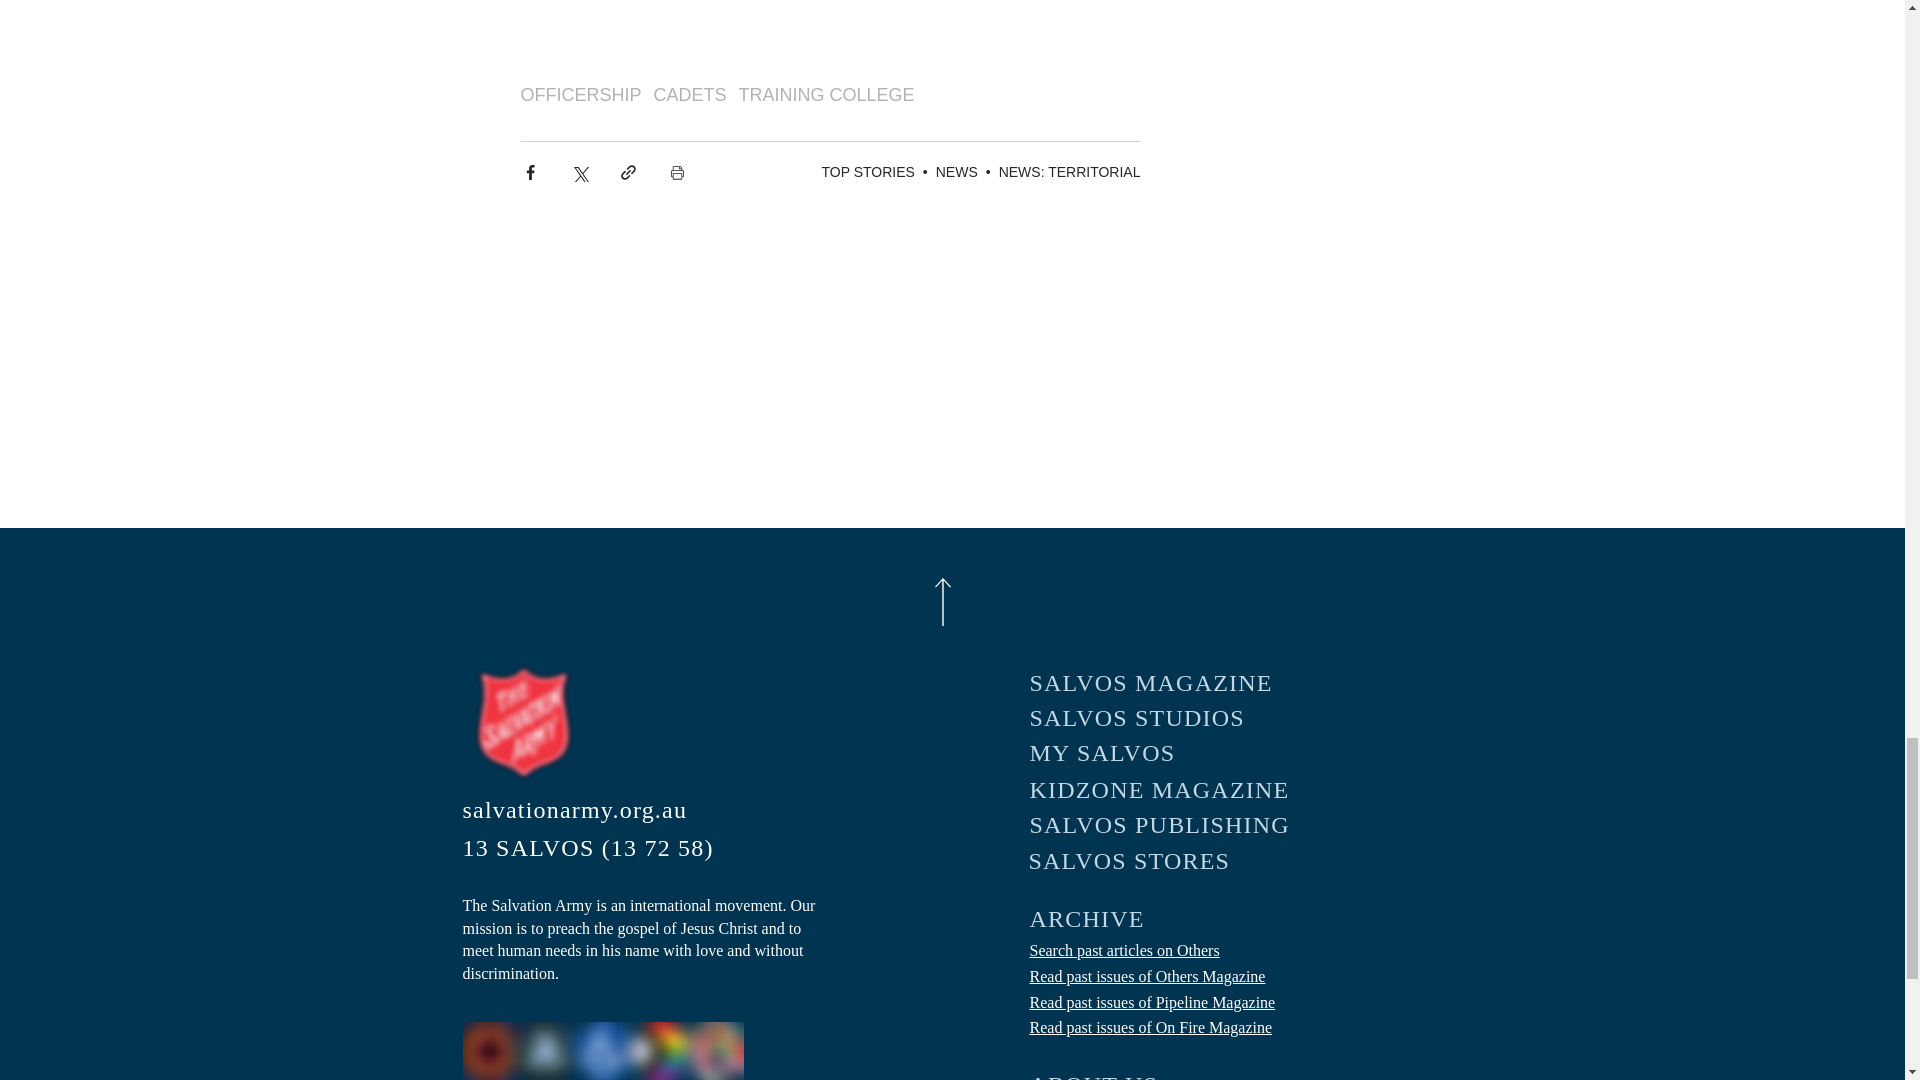 The width and height of the screenshot is (1920, 1080). I want to click on TOP STORIES, so click(867, 172).